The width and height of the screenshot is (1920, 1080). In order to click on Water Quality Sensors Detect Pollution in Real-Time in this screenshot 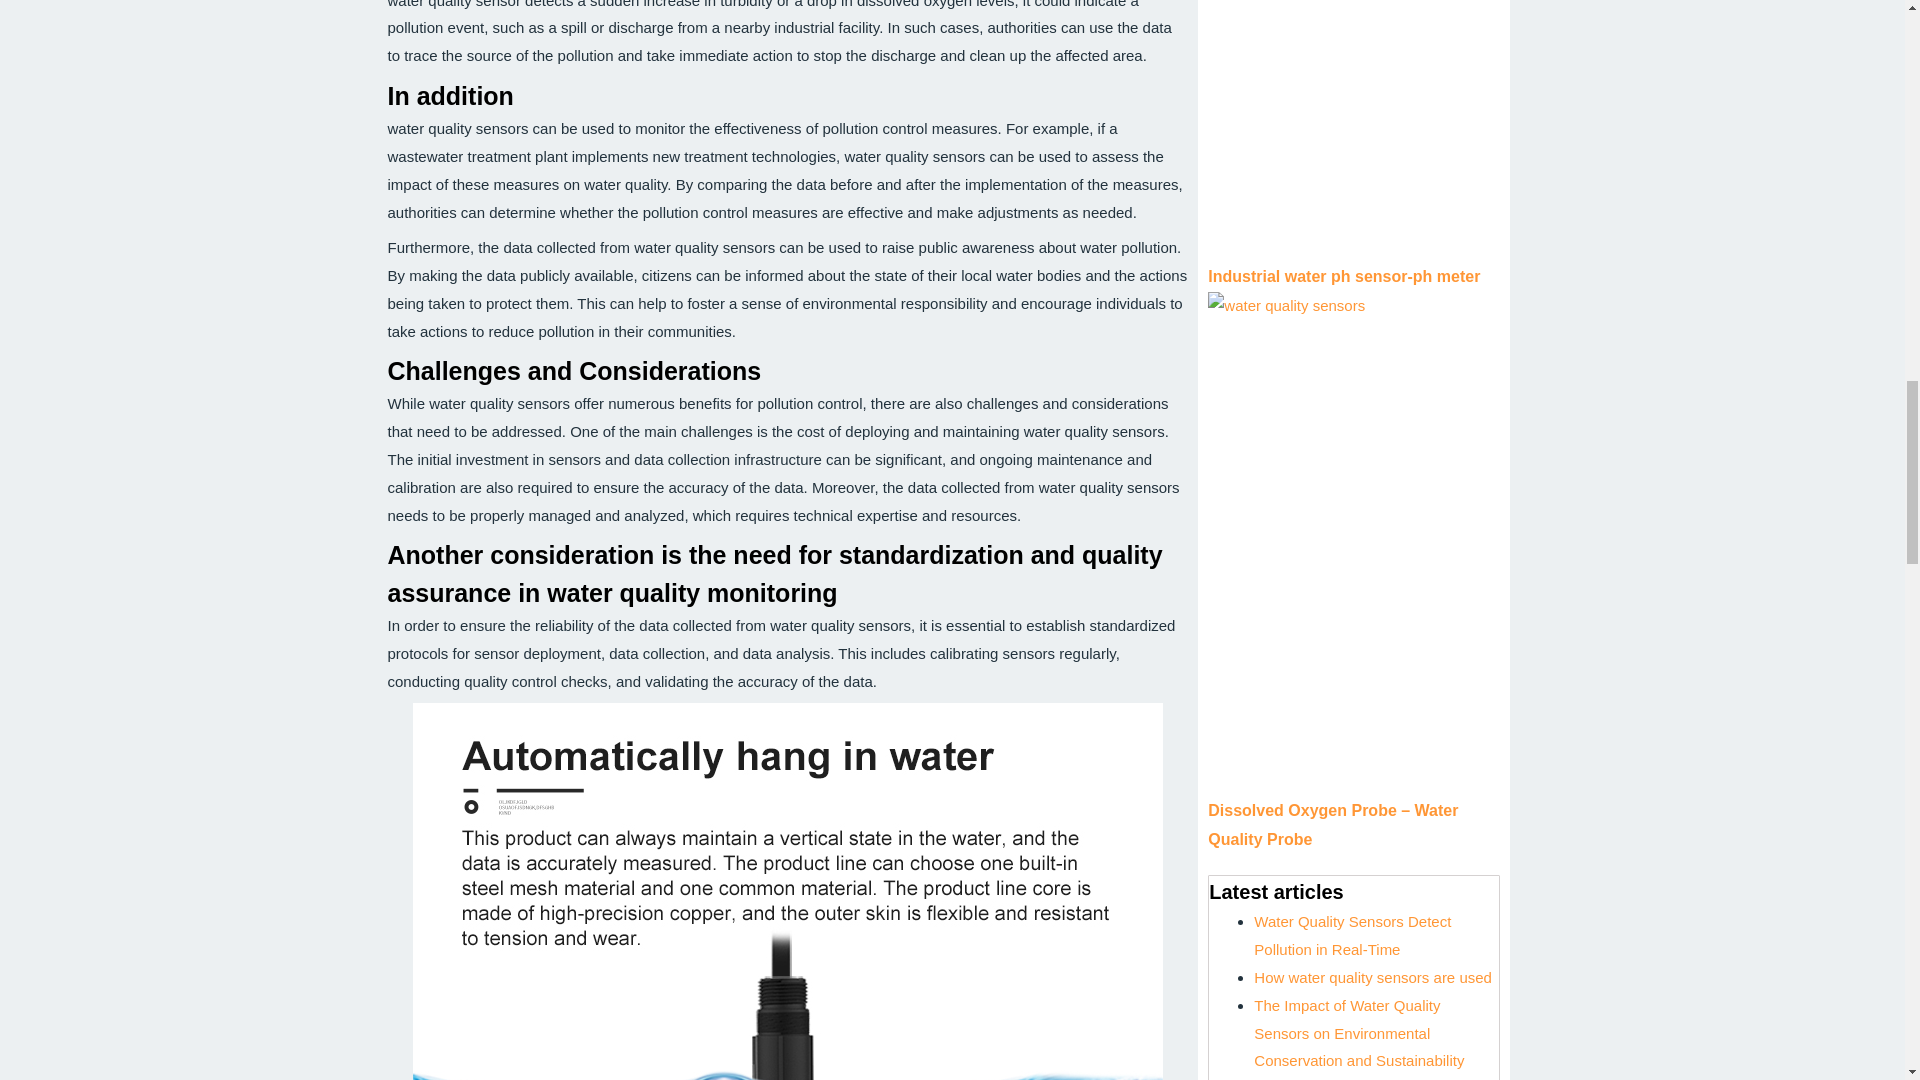, I will do `click(1352, 934)`.